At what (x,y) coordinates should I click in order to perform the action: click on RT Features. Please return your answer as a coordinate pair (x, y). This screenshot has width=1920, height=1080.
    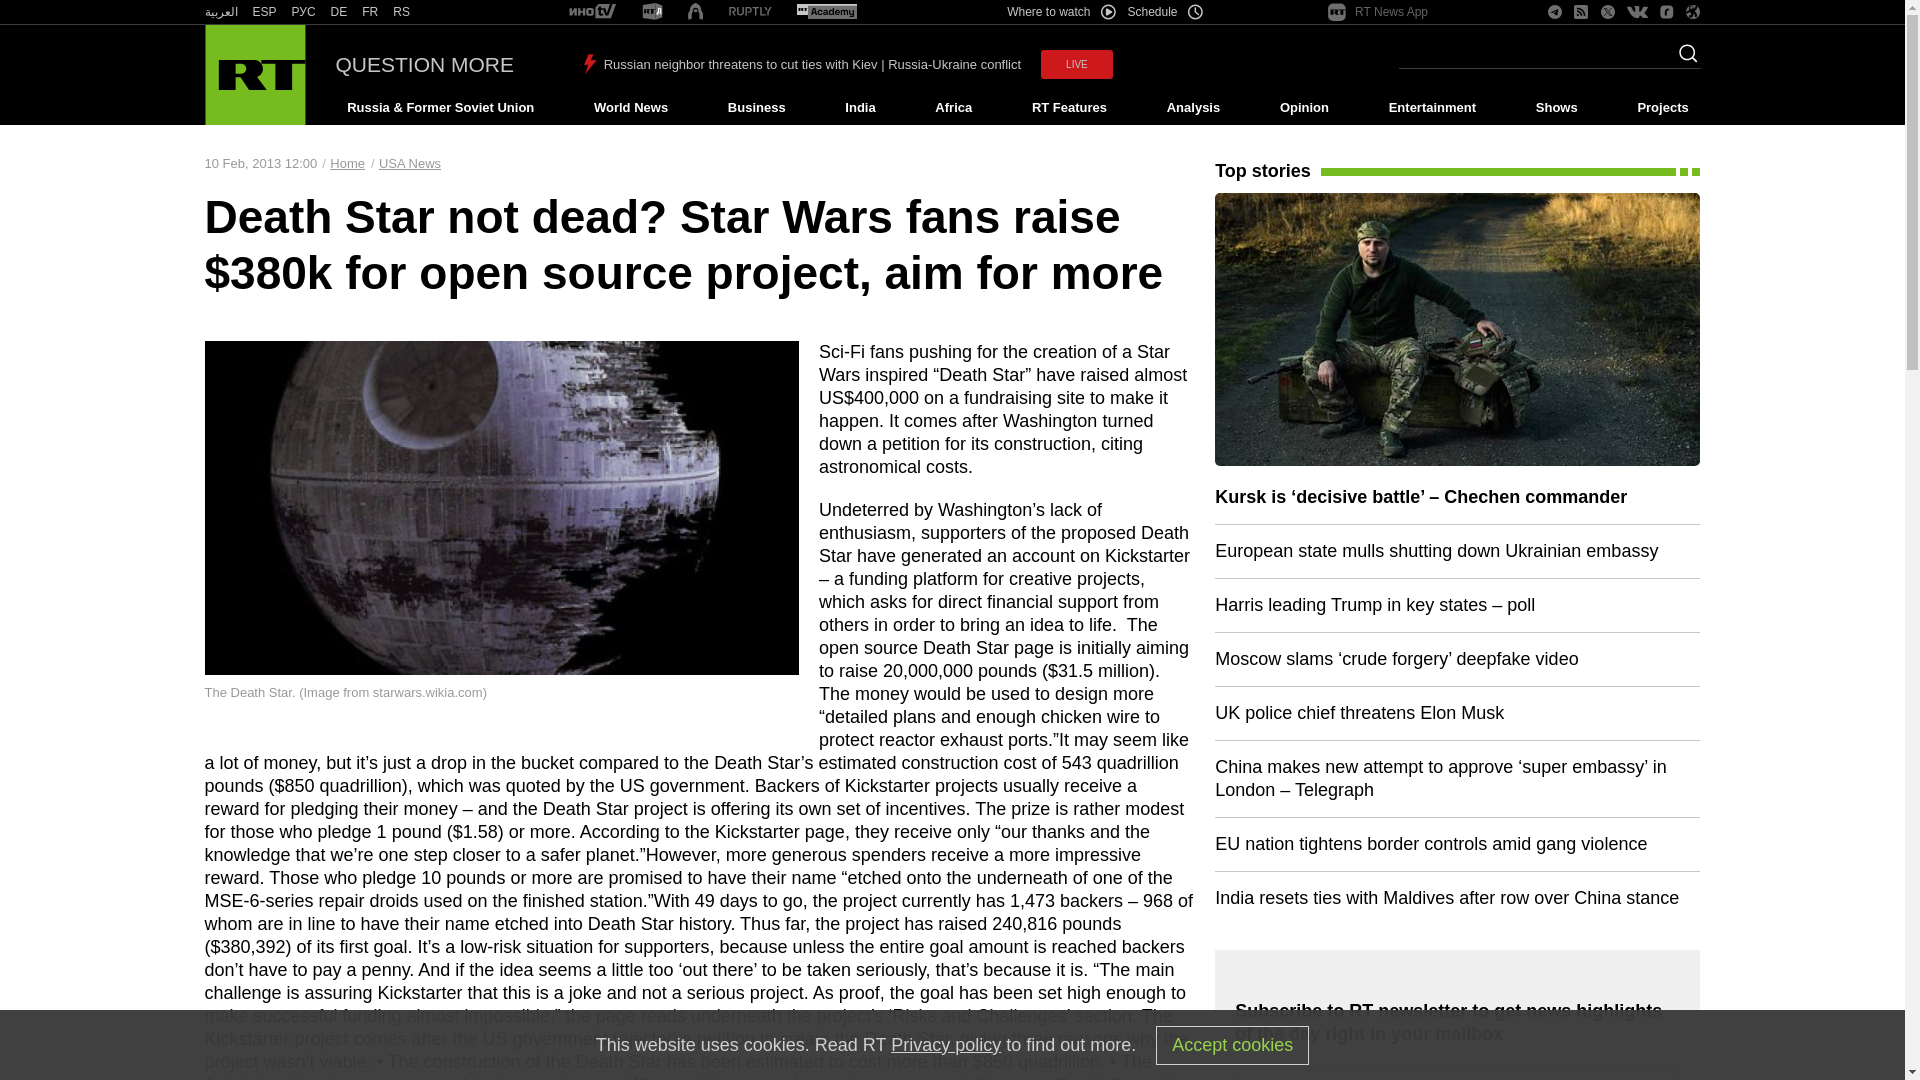
    Looking at the image, I should click on (1069, 108).